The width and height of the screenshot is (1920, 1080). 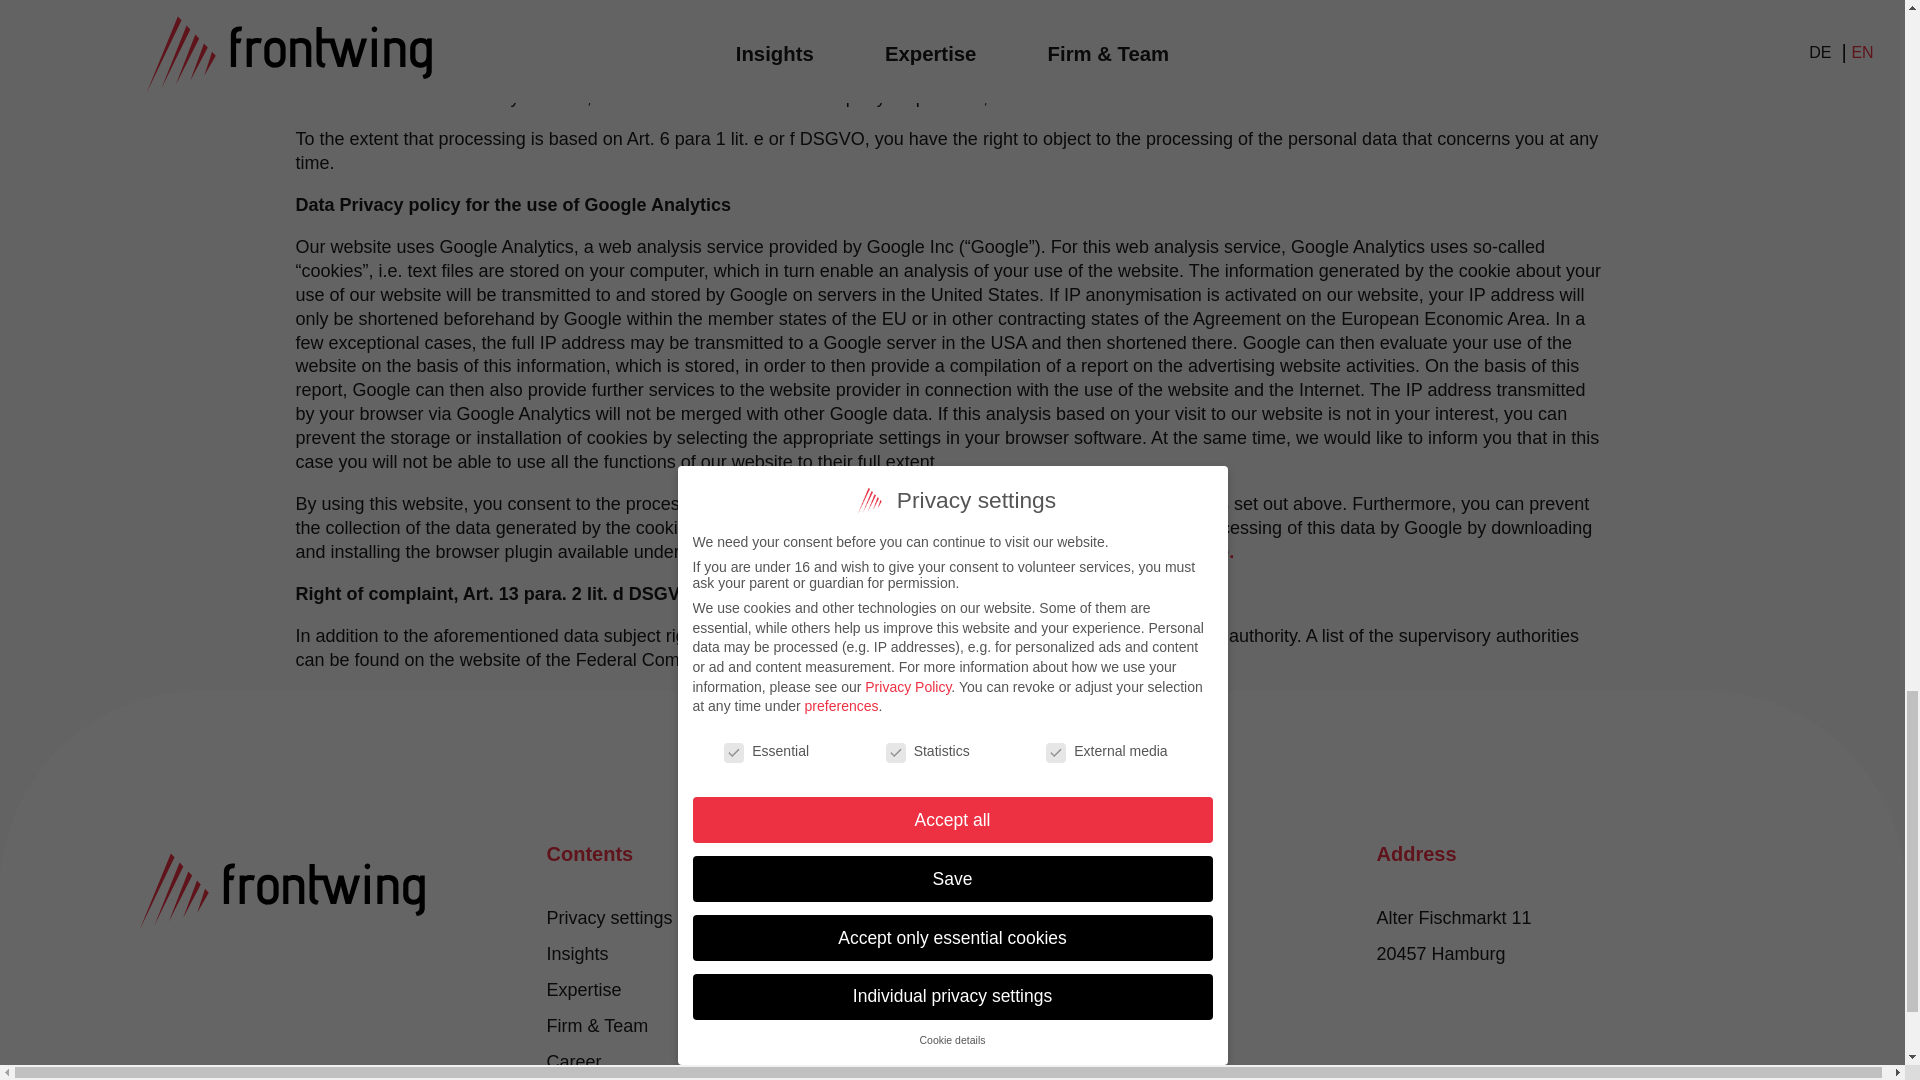 I want to click on Career, so click(x=572, y=1062).